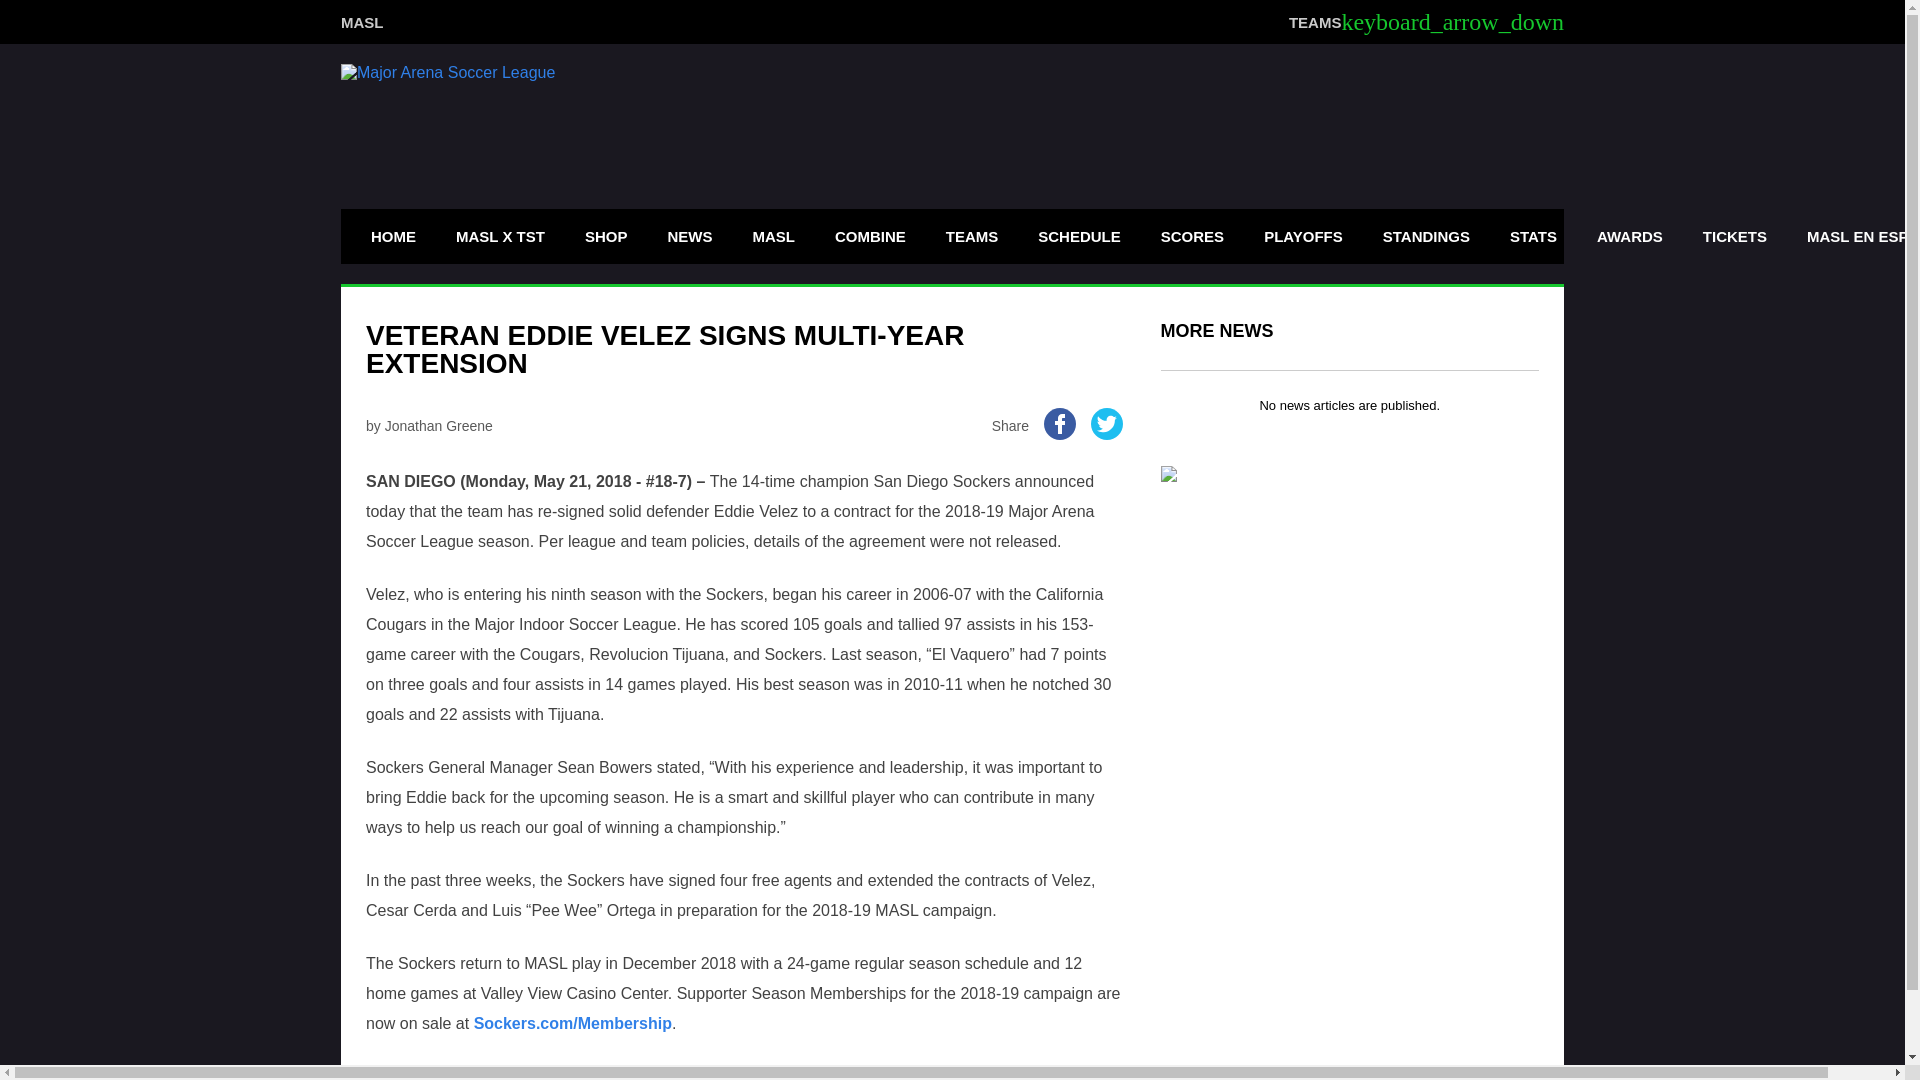 This screenshot has height=1080, width=1920. What do you see at coordinates (972, 236) in the screenshot?
I see `TEAMS` at bounding box center [972, 236].